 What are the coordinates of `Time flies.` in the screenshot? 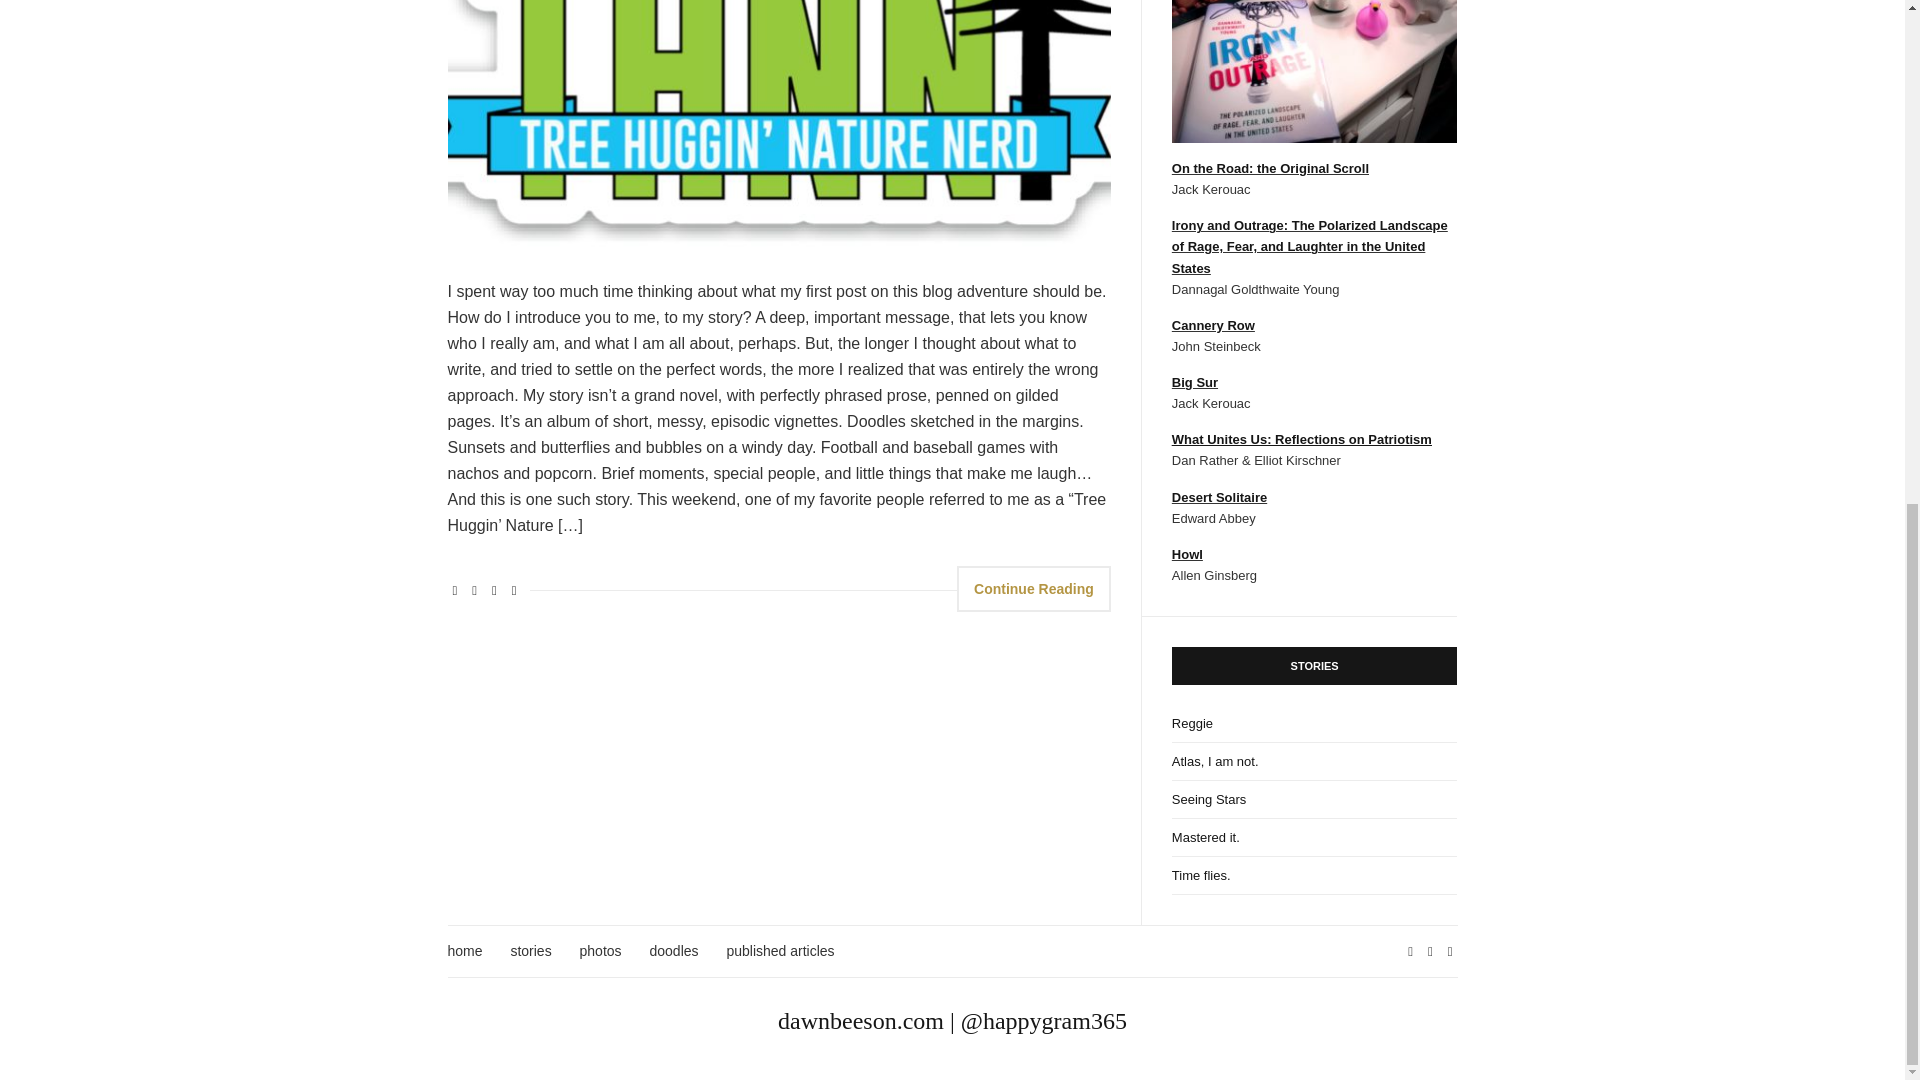 It's located at (1314, 876).